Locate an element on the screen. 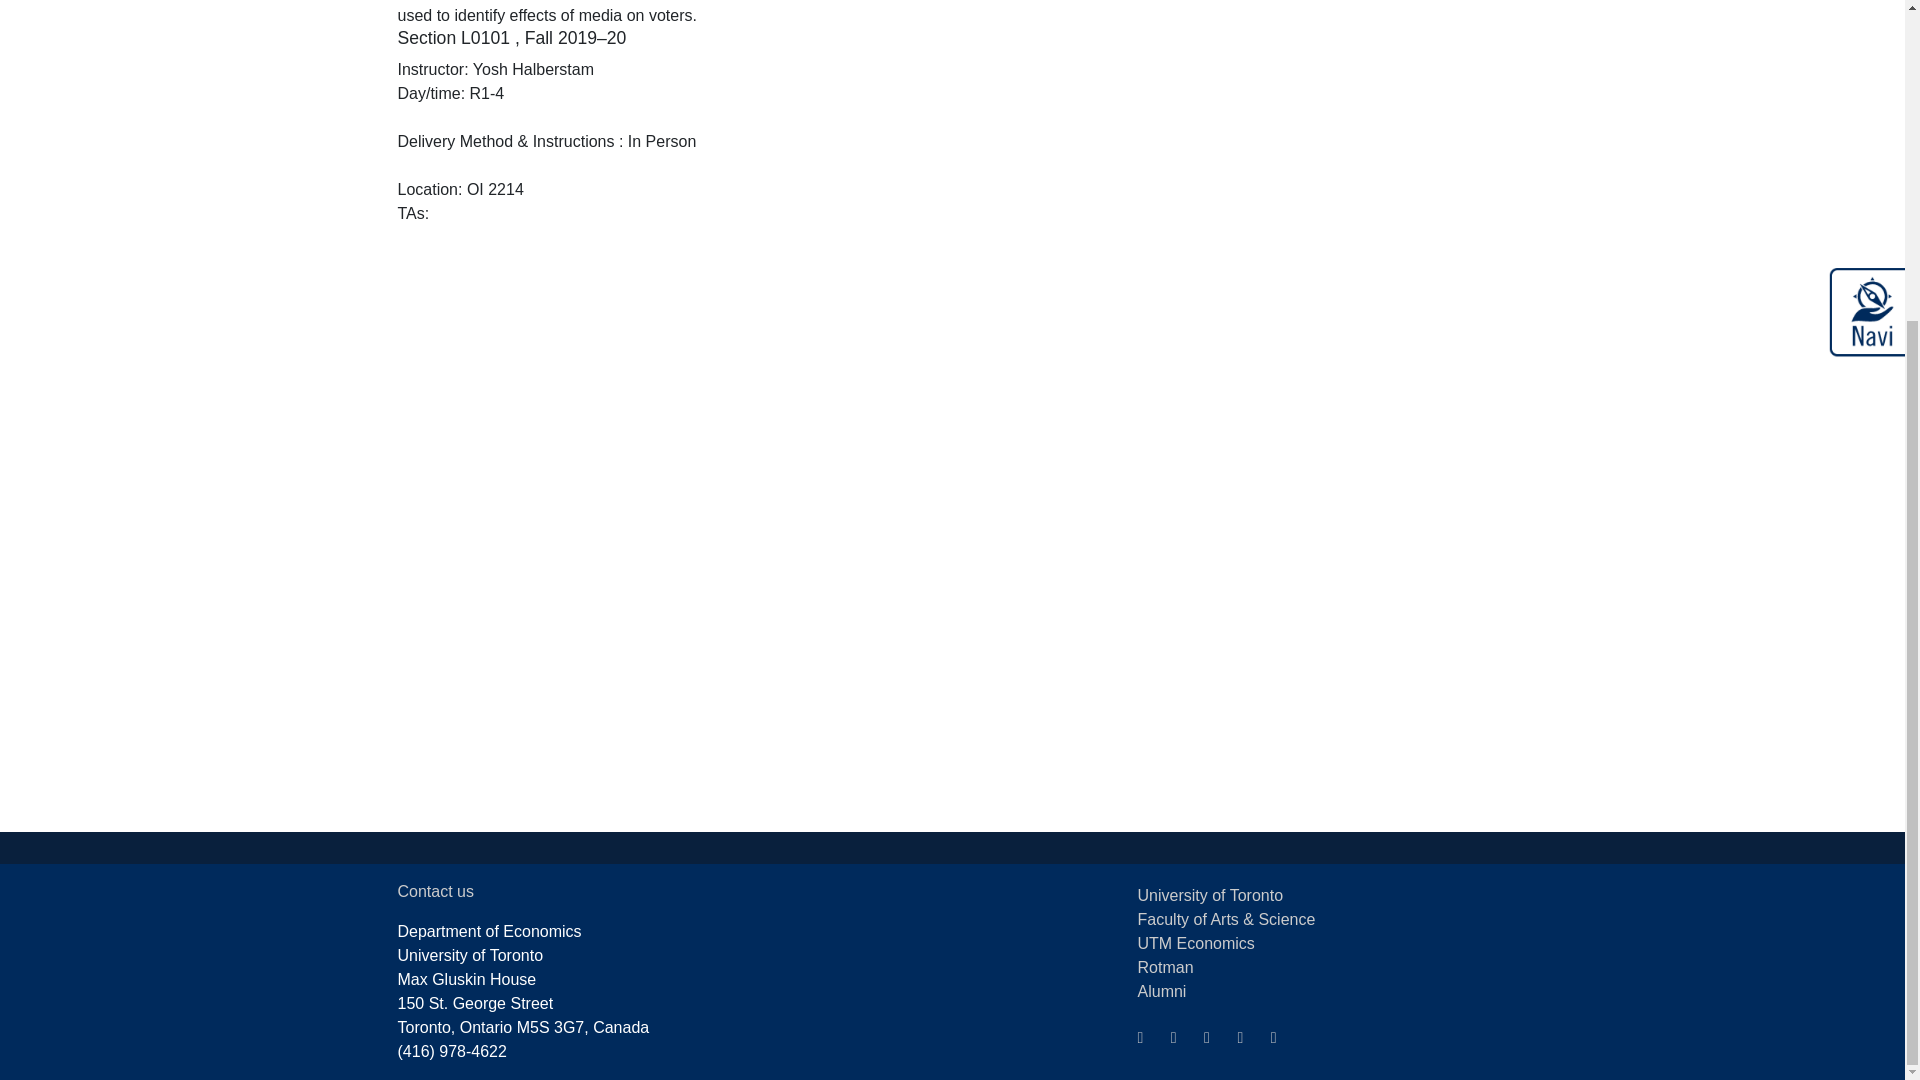  UofT Economics on Instagram is located at coordinates (1246, 1036).